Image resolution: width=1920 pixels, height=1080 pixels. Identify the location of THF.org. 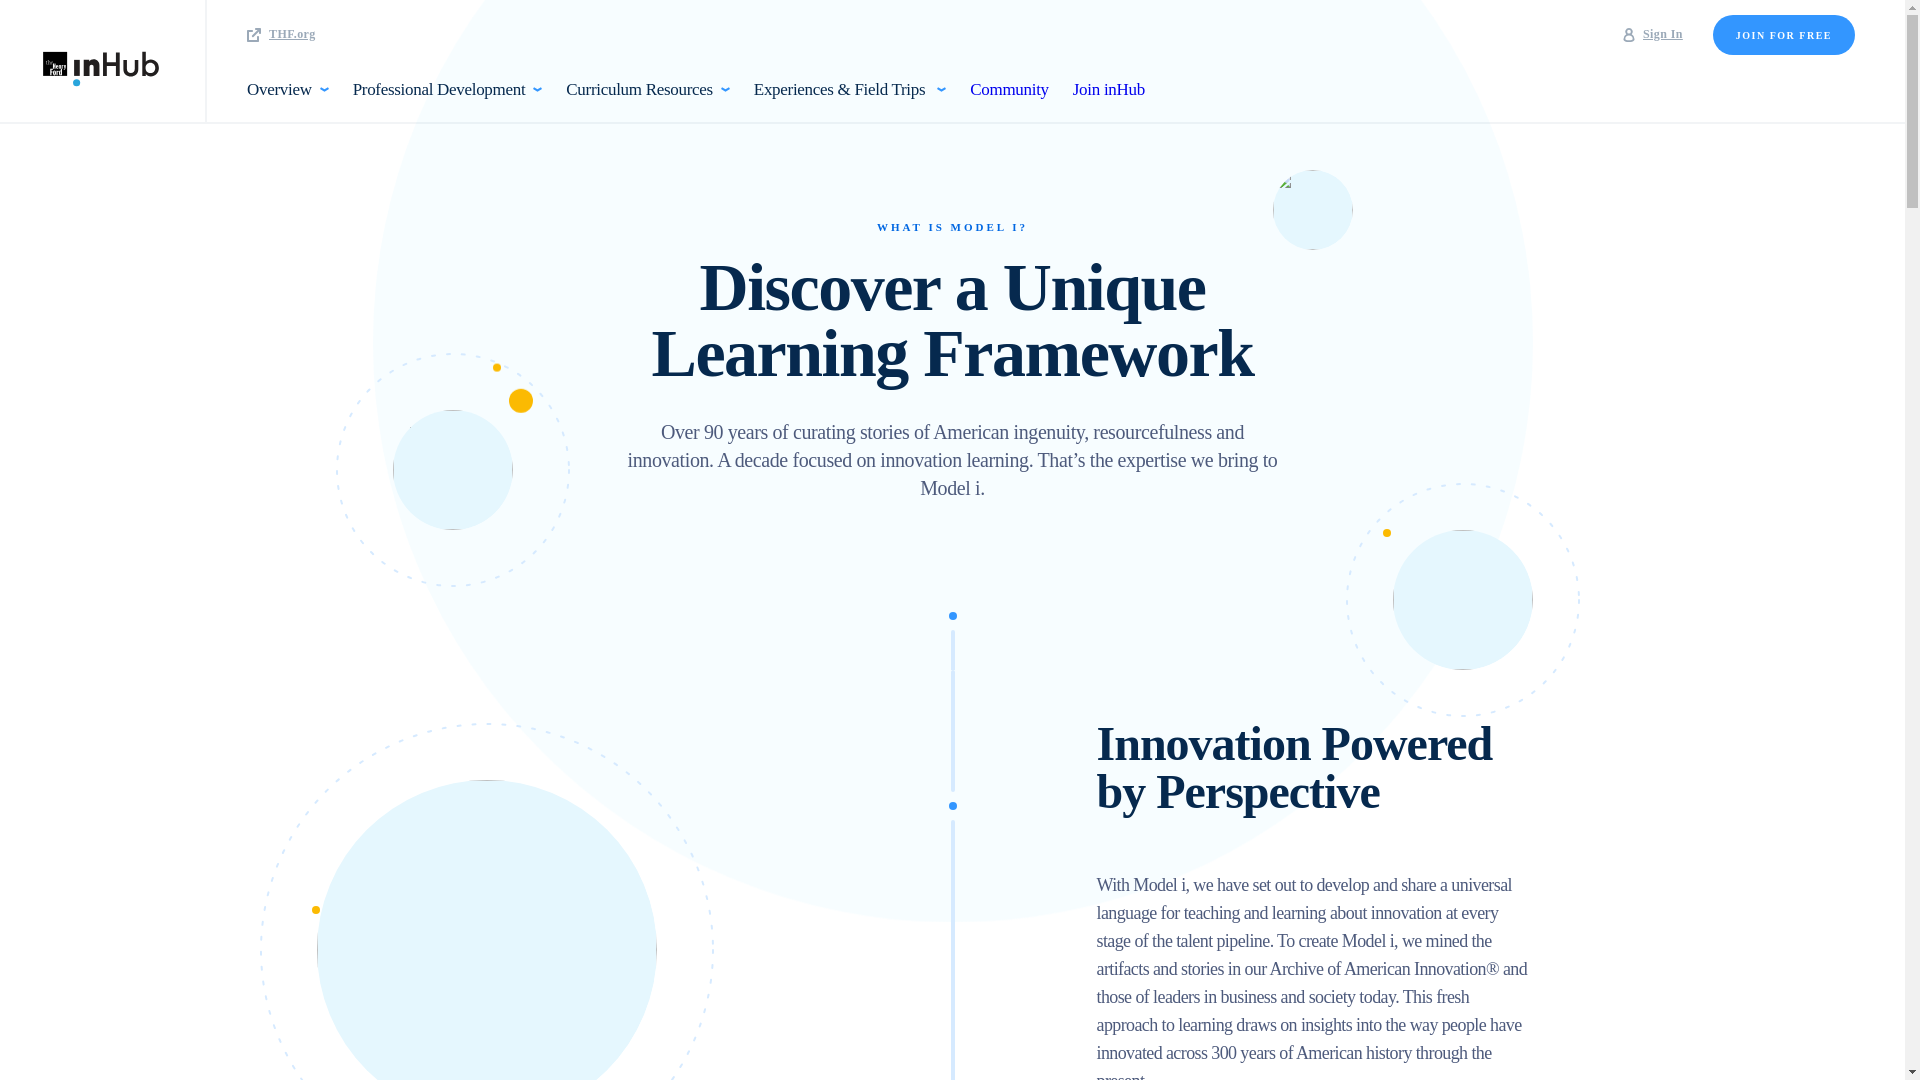
(282, 35).